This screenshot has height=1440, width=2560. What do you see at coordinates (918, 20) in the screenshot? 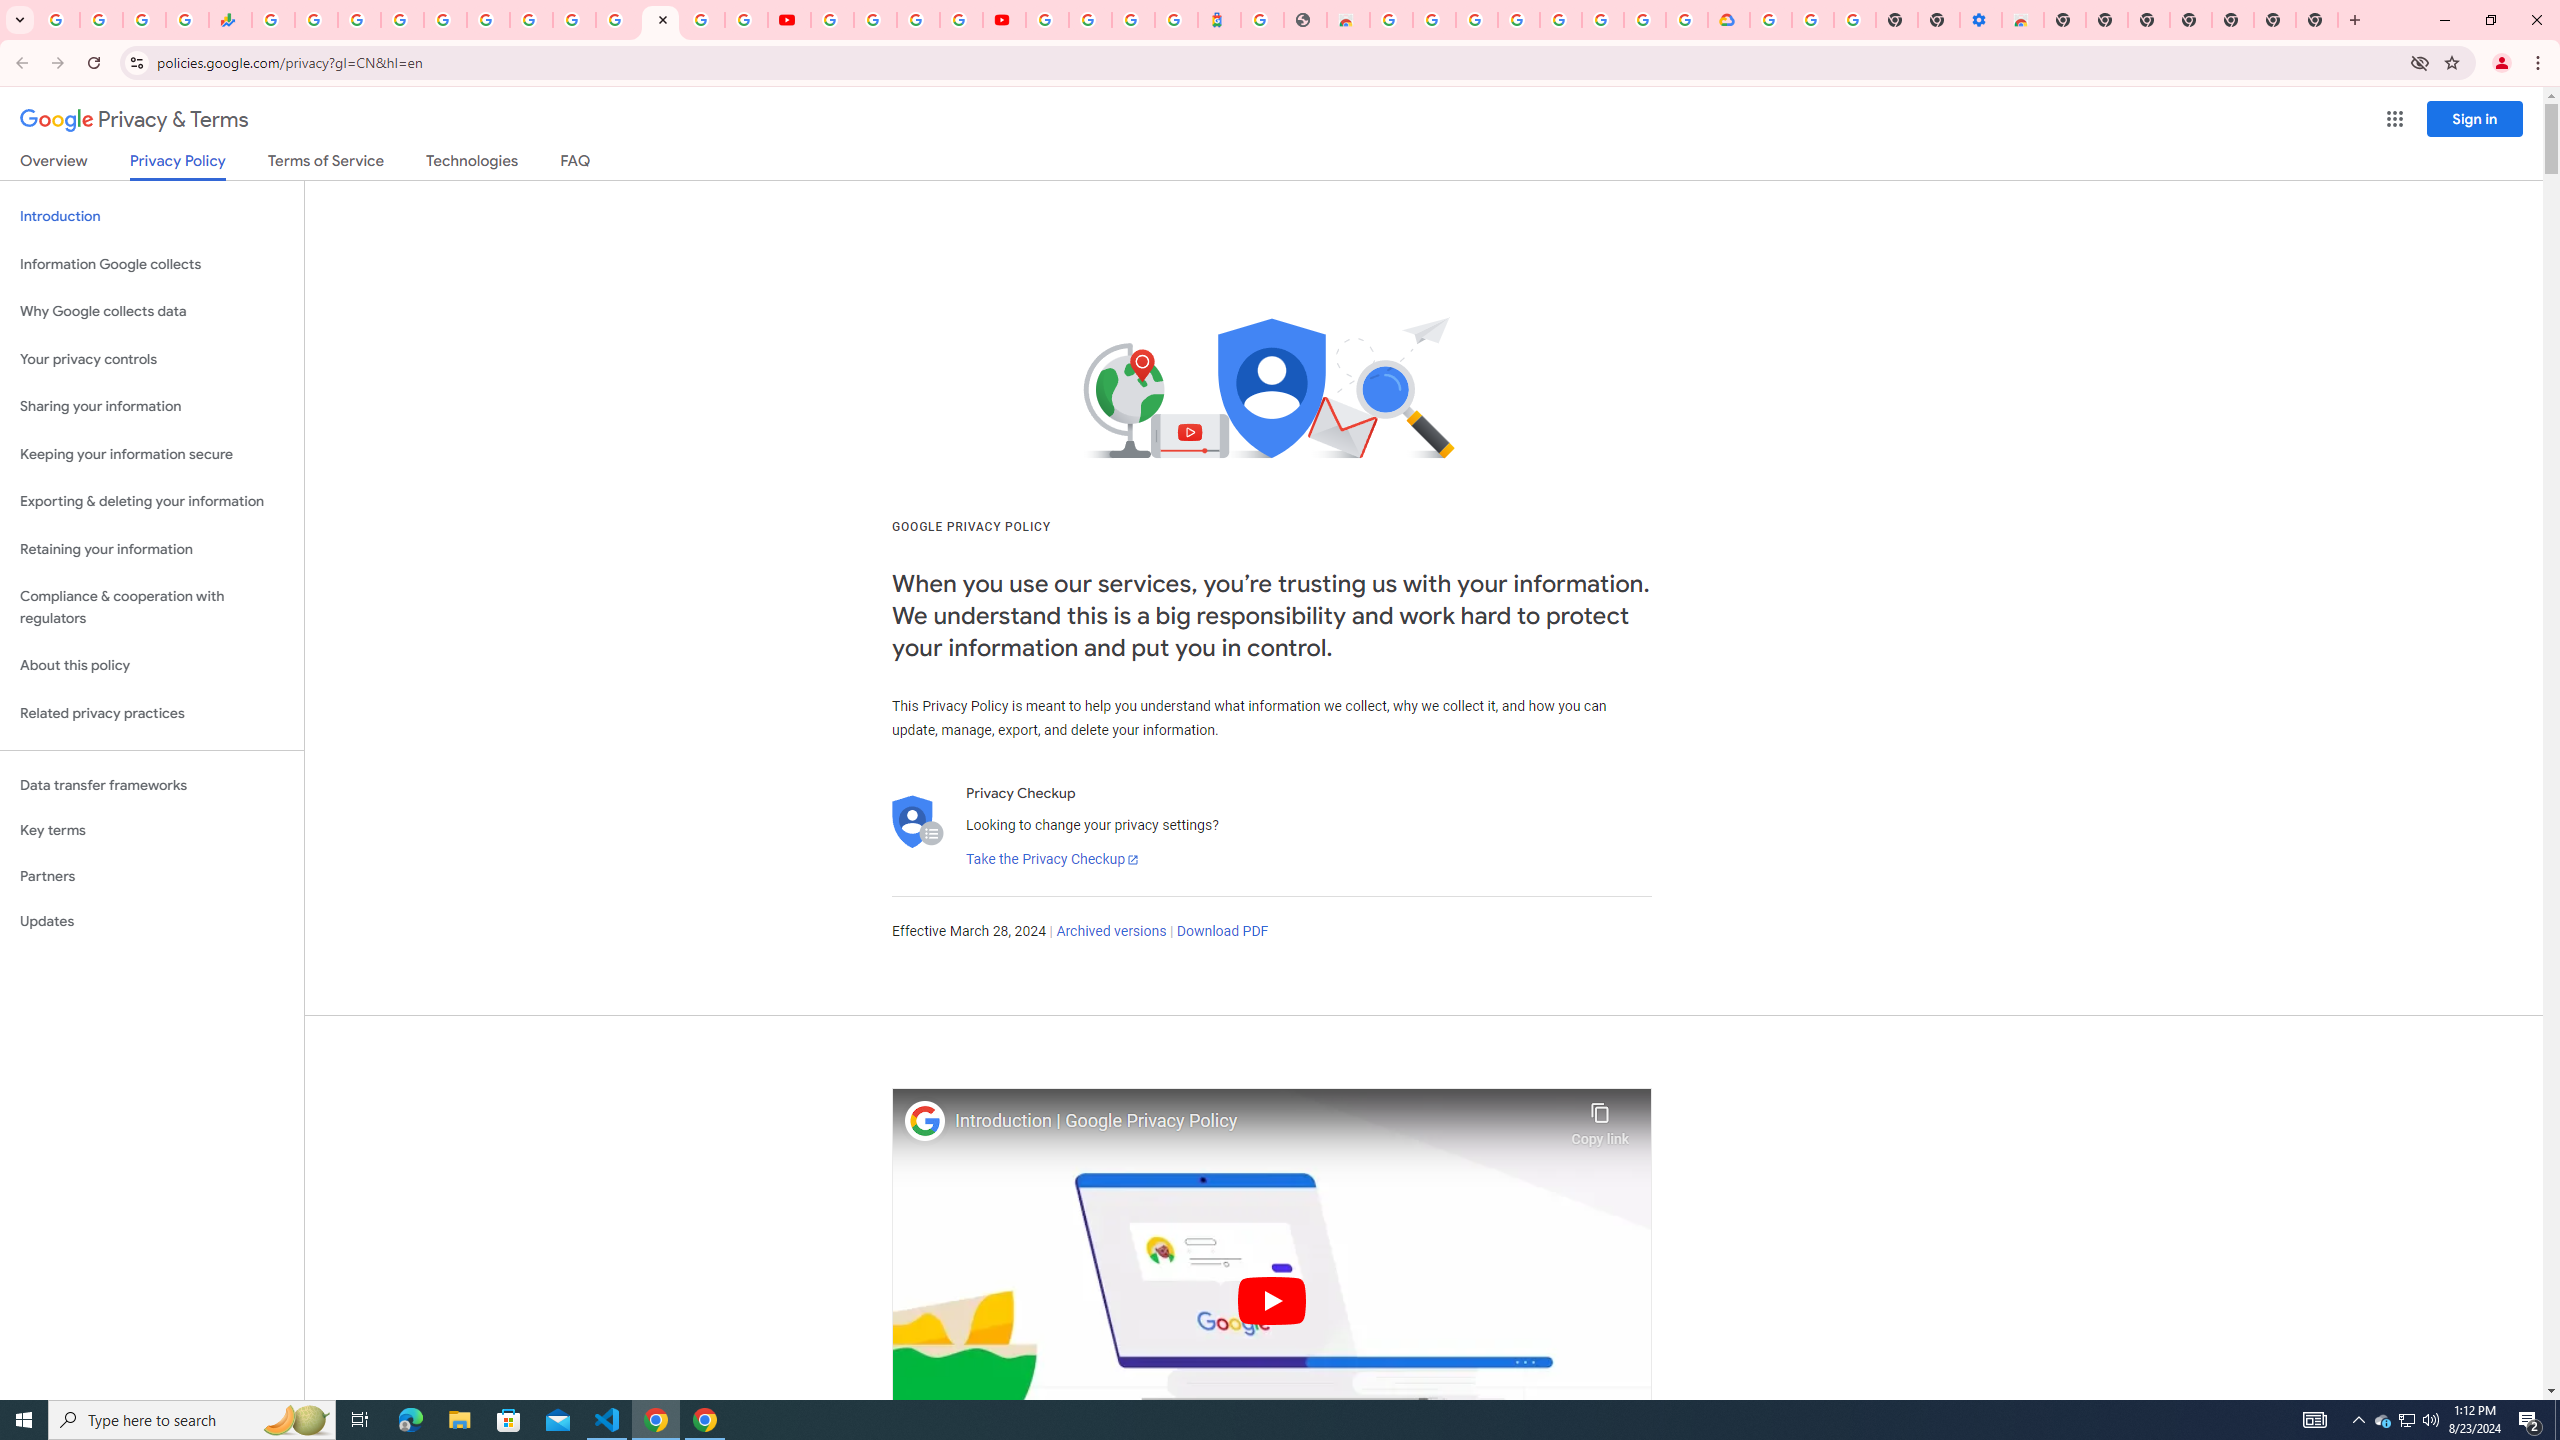
I see `Create your Google Account` at bounding box center [918, 20].